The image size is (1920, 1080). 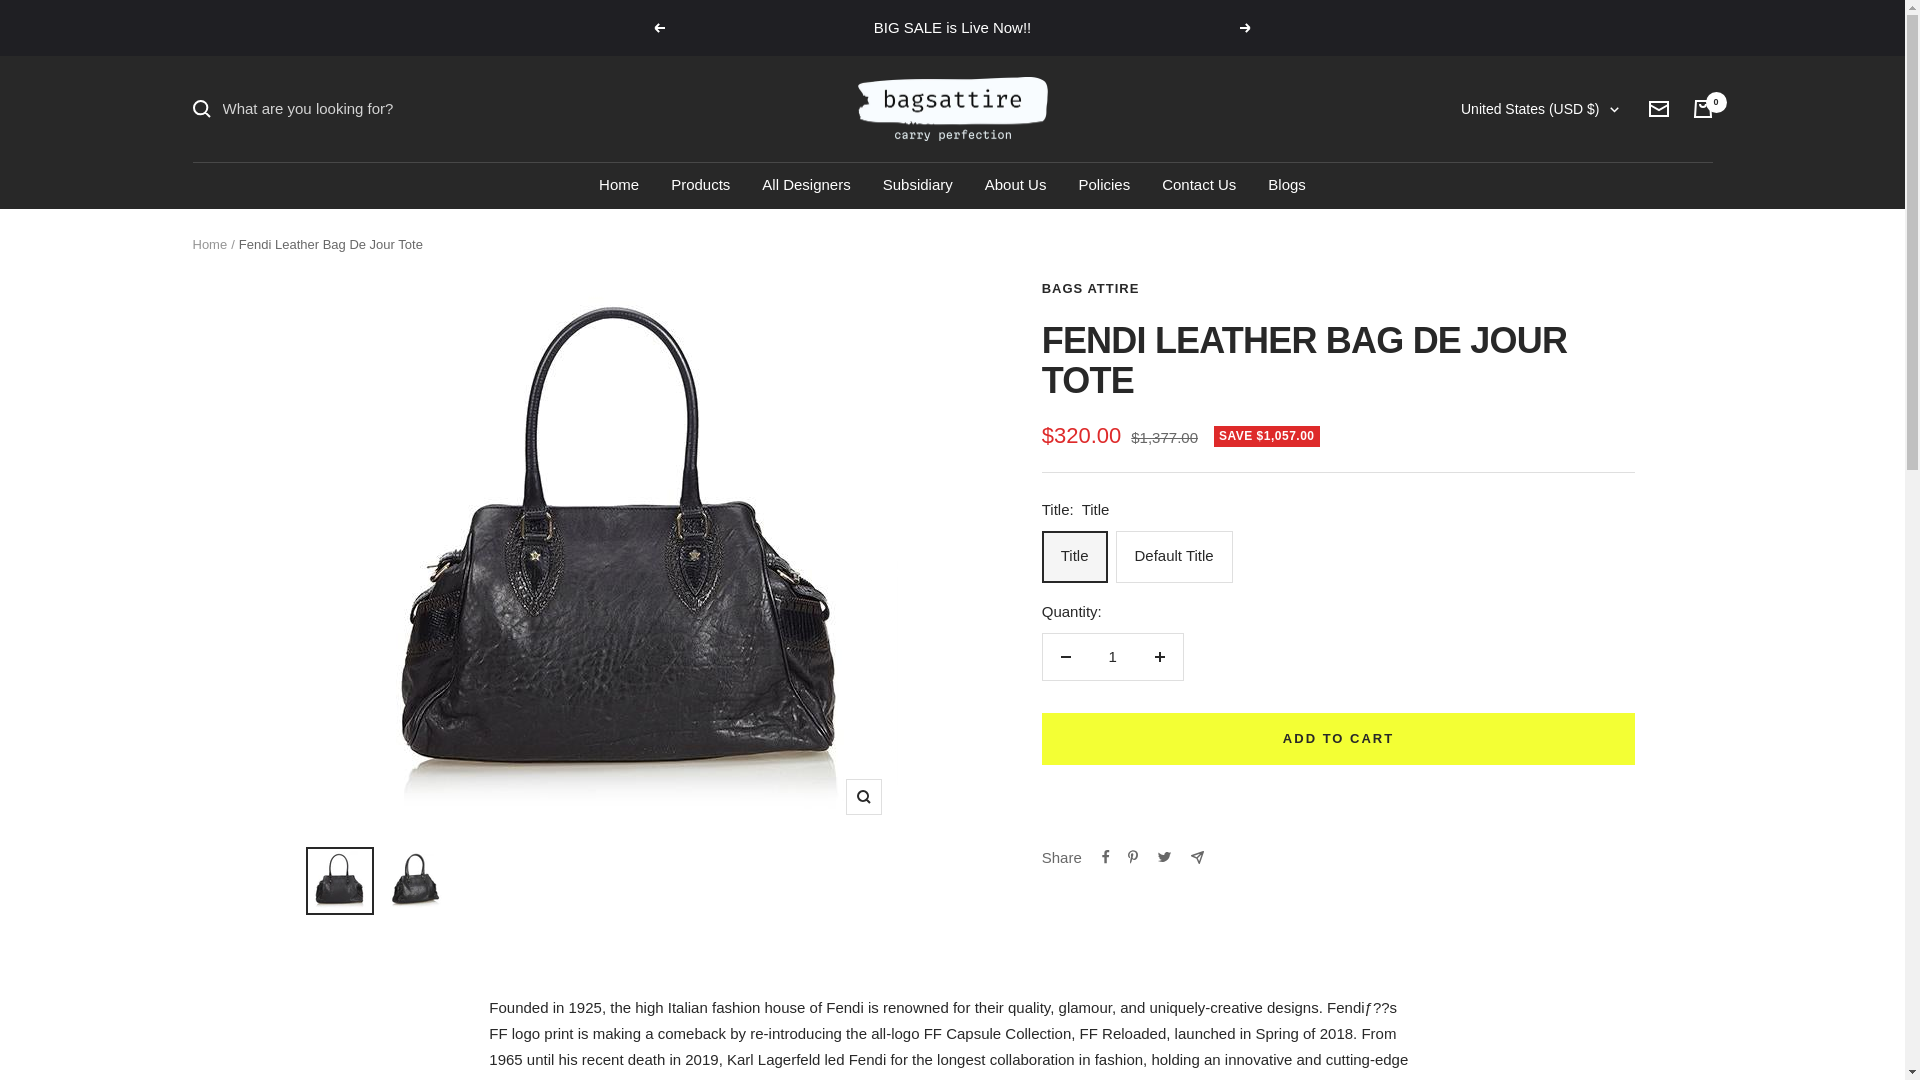 I want to click on NZ, so click(x=1486, y=706).